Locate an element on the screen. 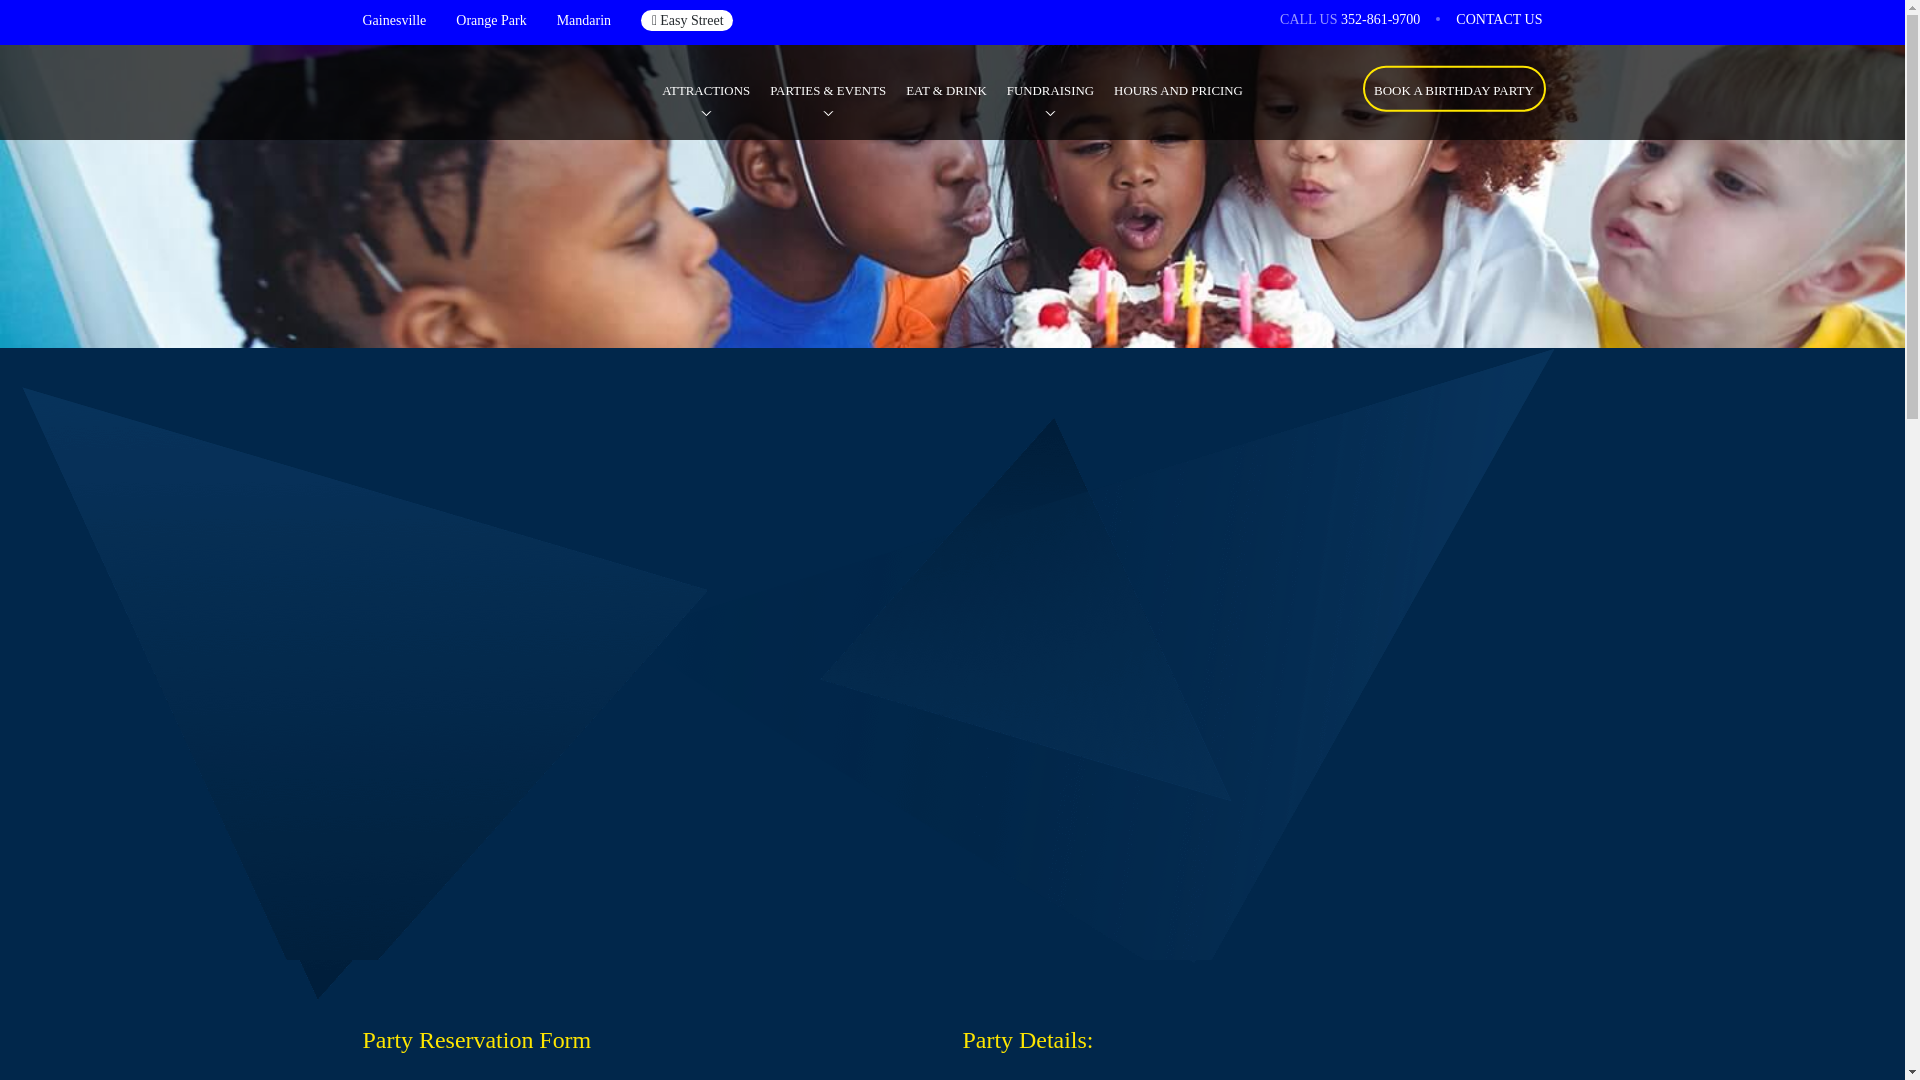 This screenshot has height=1080, width=1920. HOURS AND PRICING is located at coordinates (1178, 91).